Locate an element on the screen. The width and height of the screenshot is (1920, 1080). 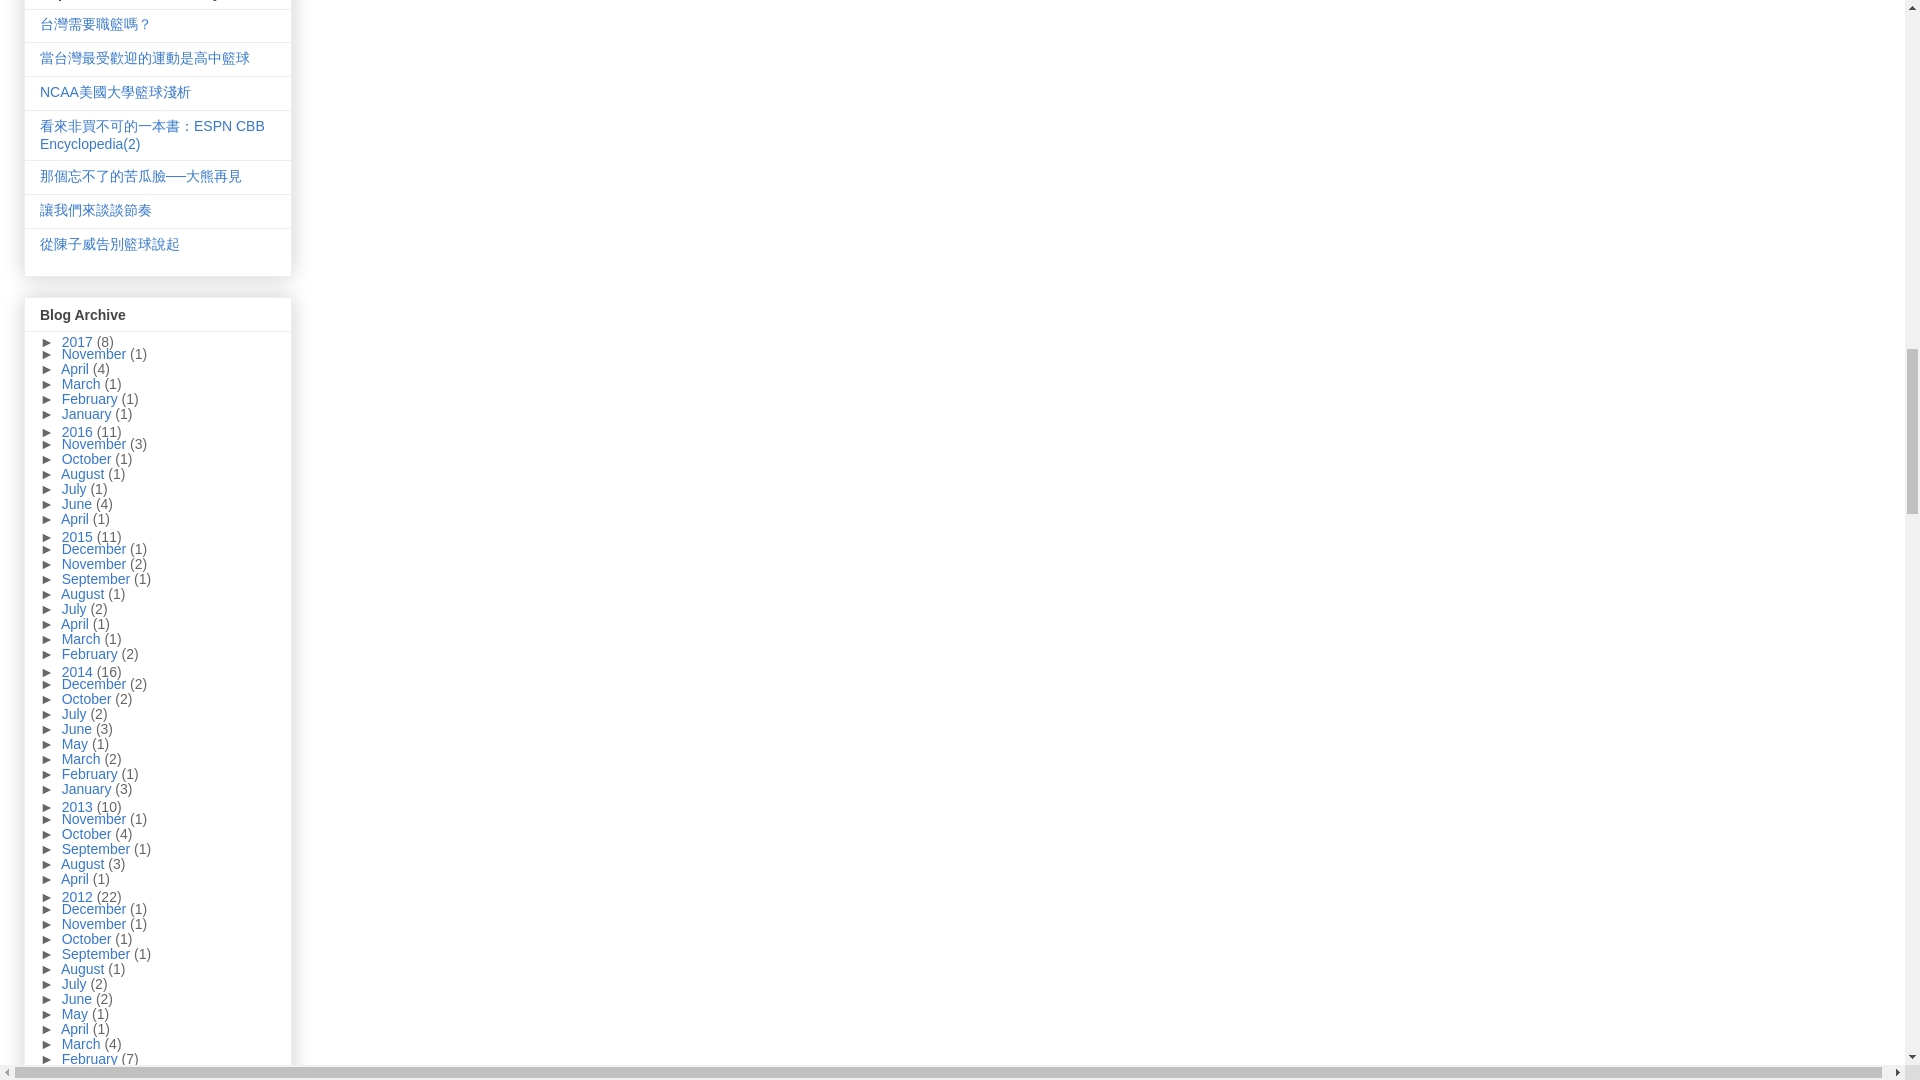
March is located at coordinates (83, 384).